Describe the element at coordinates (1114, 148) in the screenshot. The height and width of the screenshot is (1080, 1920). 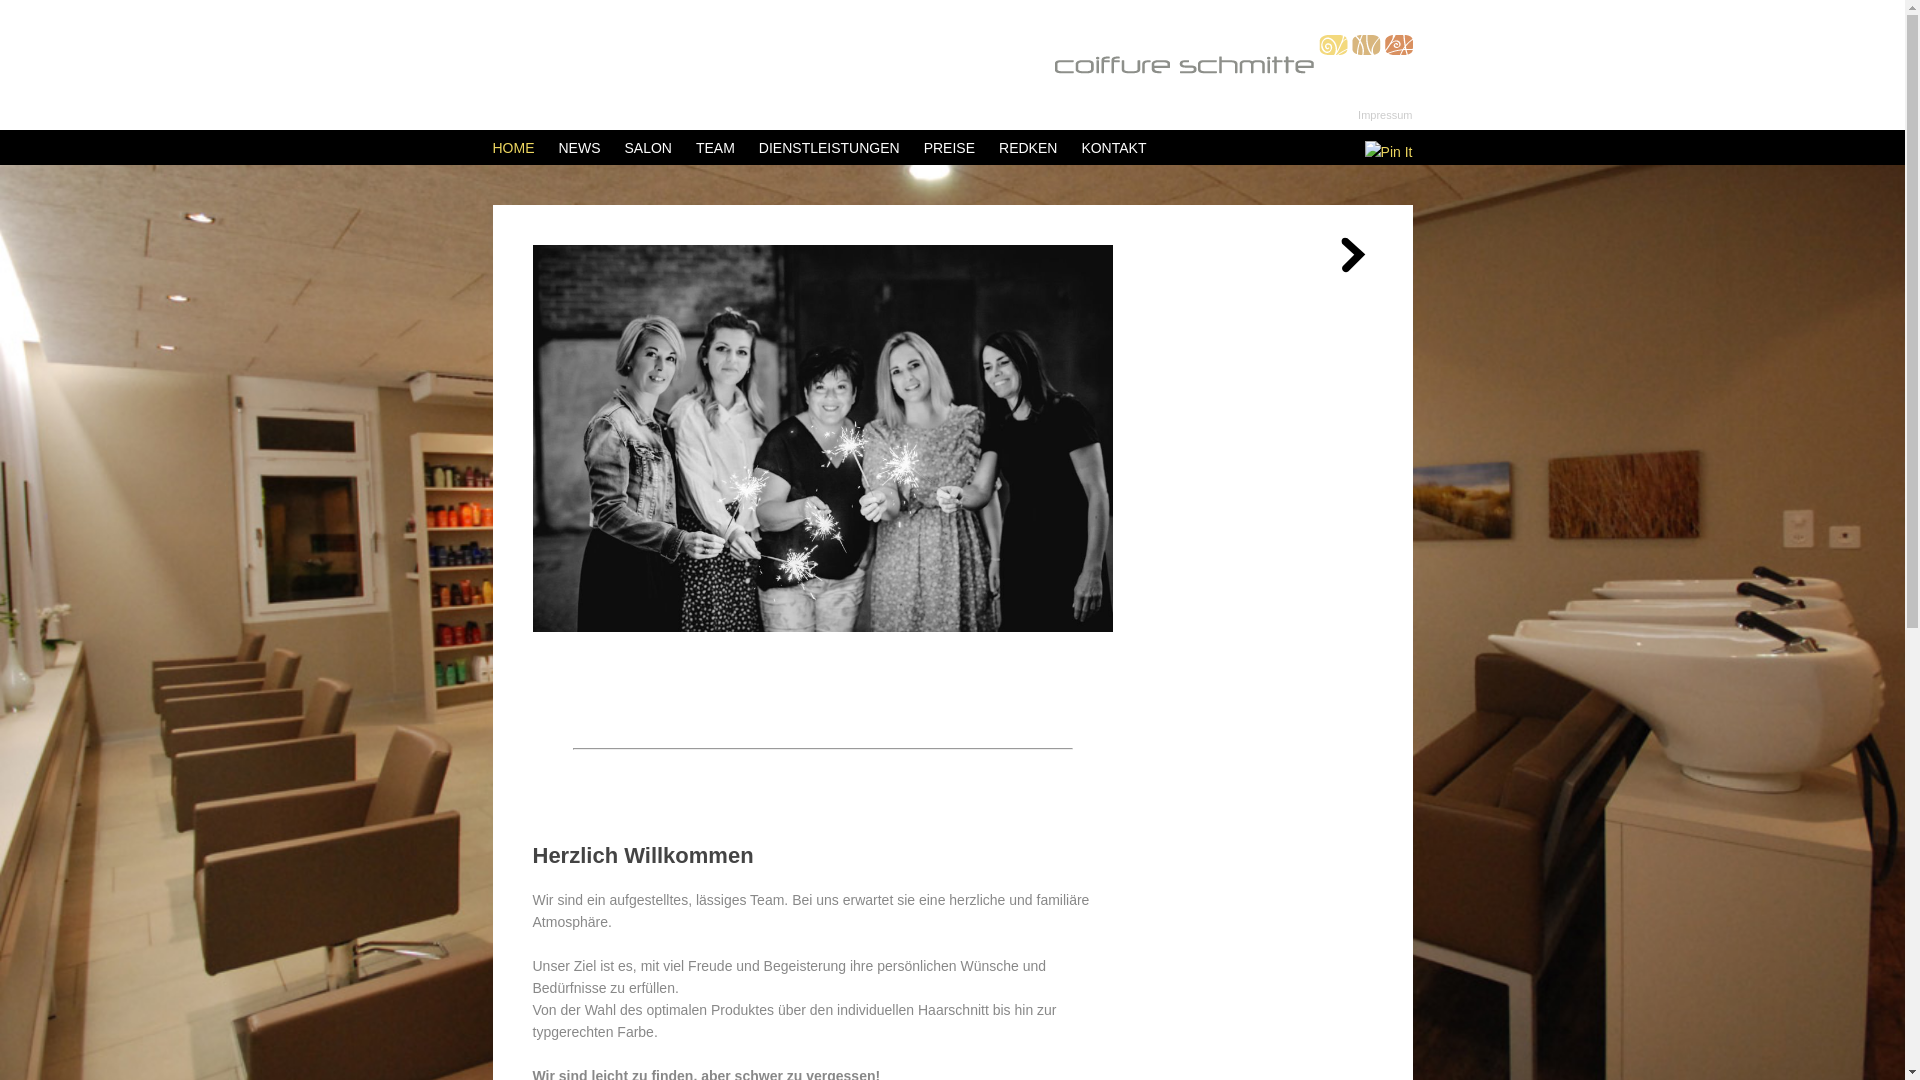
I see `KONTAKT` at that location.